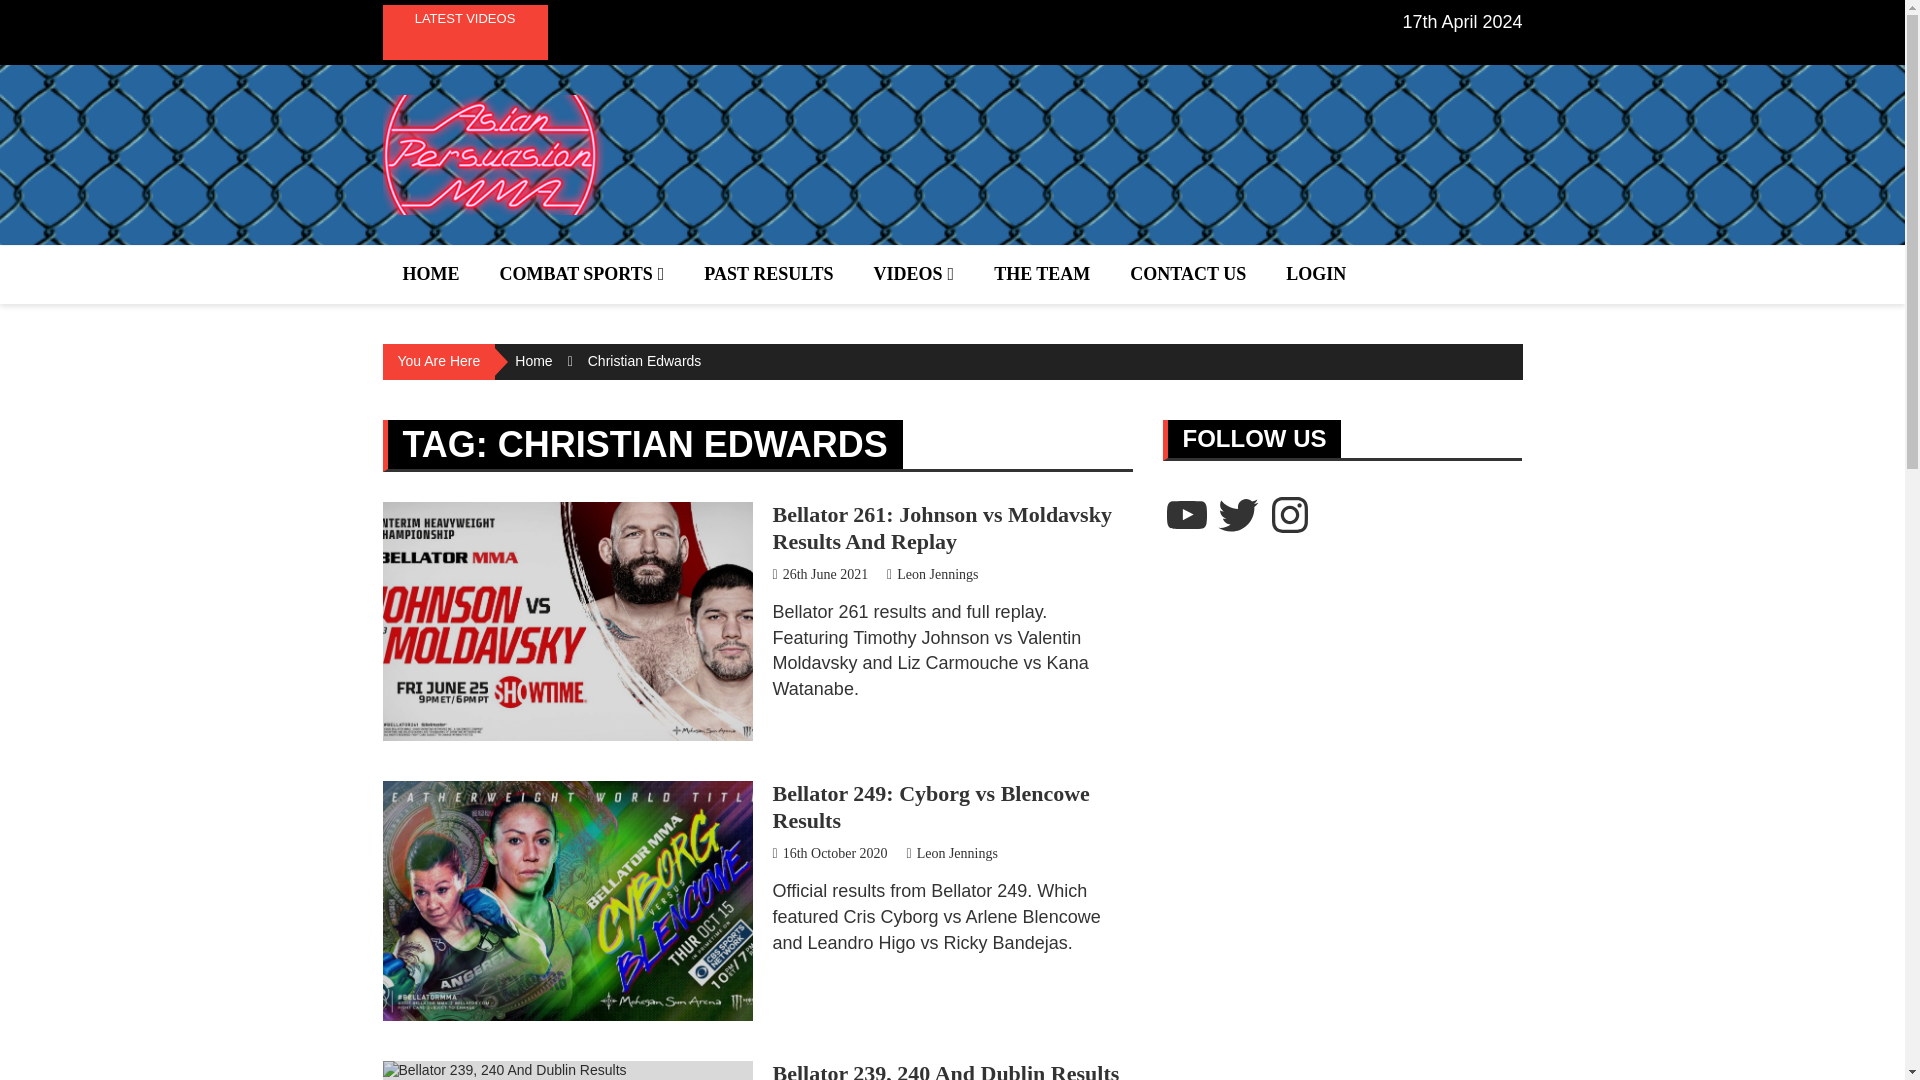 The height and width of the screenshot is (1080, 1920). What do you see at coordinates (829, 852) in the screenshot?
I see `16th October 2020` at bounding box center [829, 852].